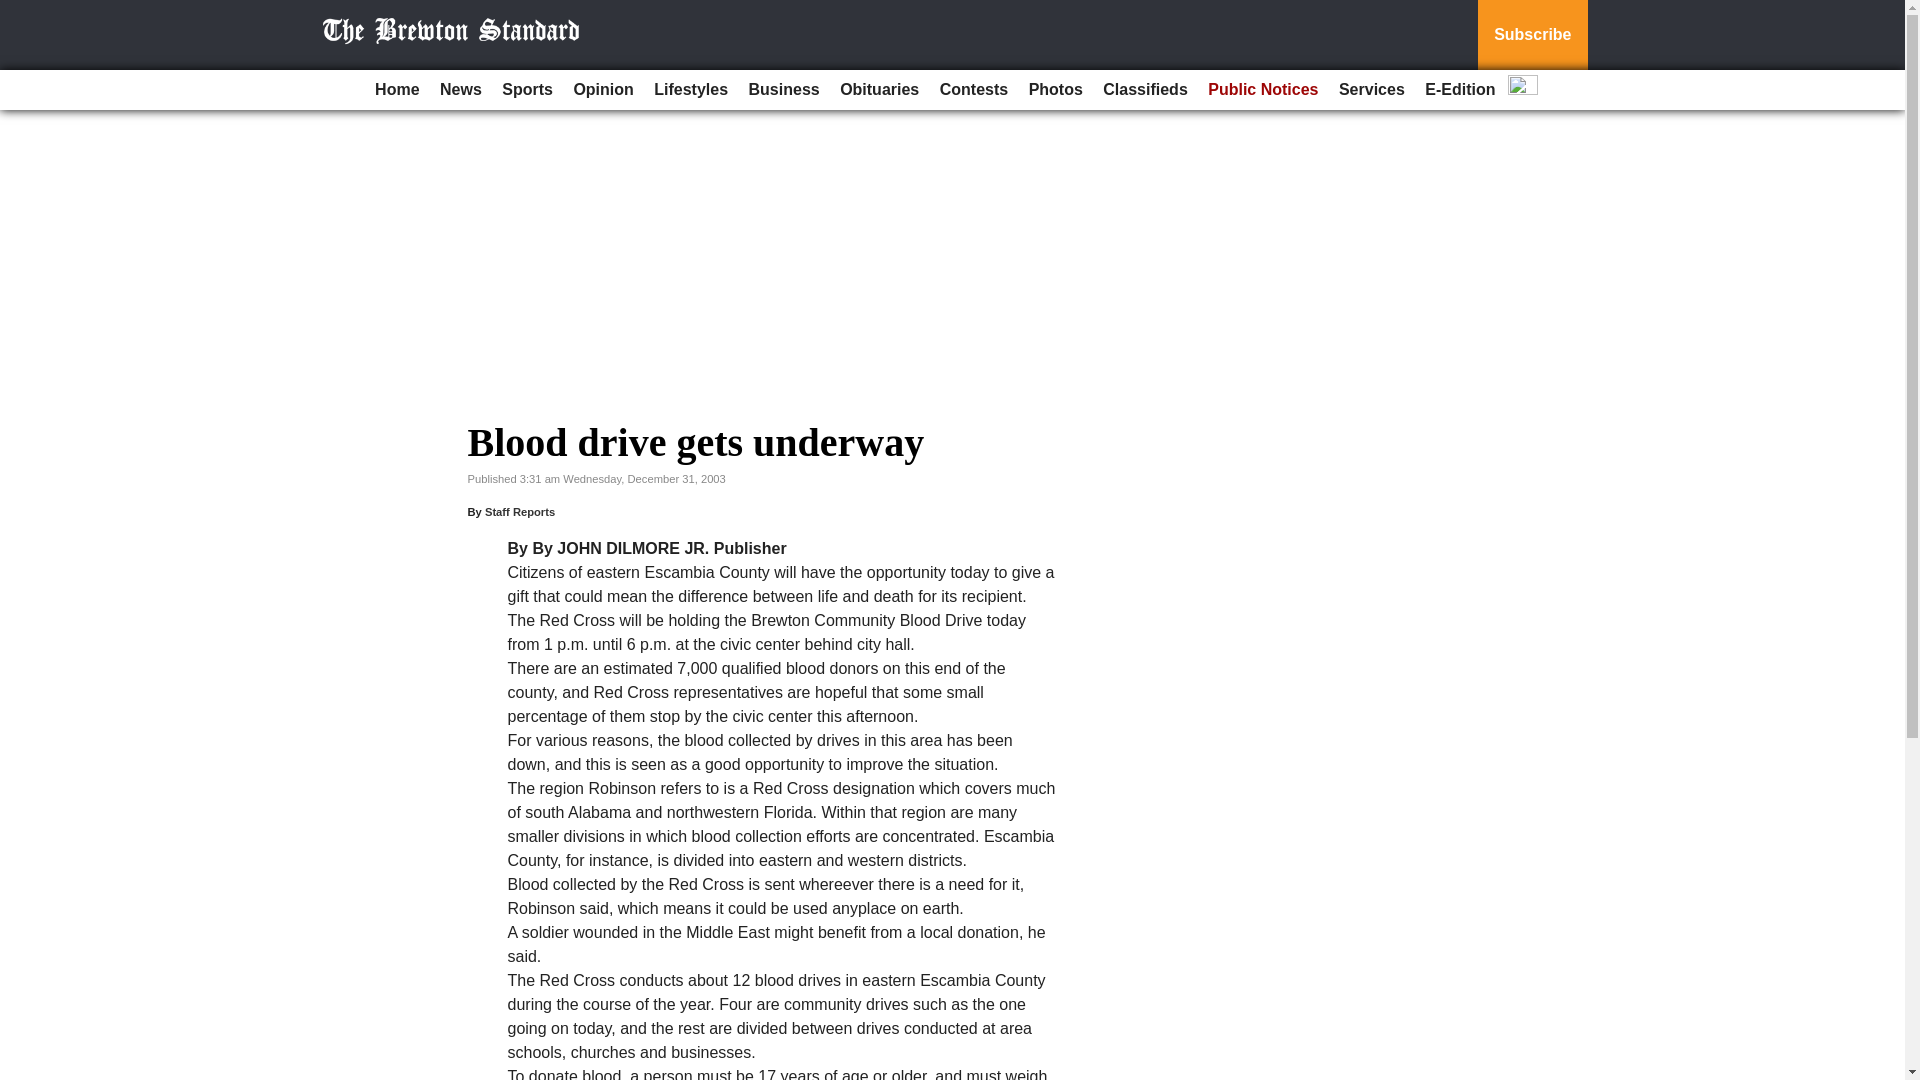 This screenshot has width=1920, height=1080. Describe the element at coordinates (690, 90) in the screenshot. I see `Lifestyles` at that location.